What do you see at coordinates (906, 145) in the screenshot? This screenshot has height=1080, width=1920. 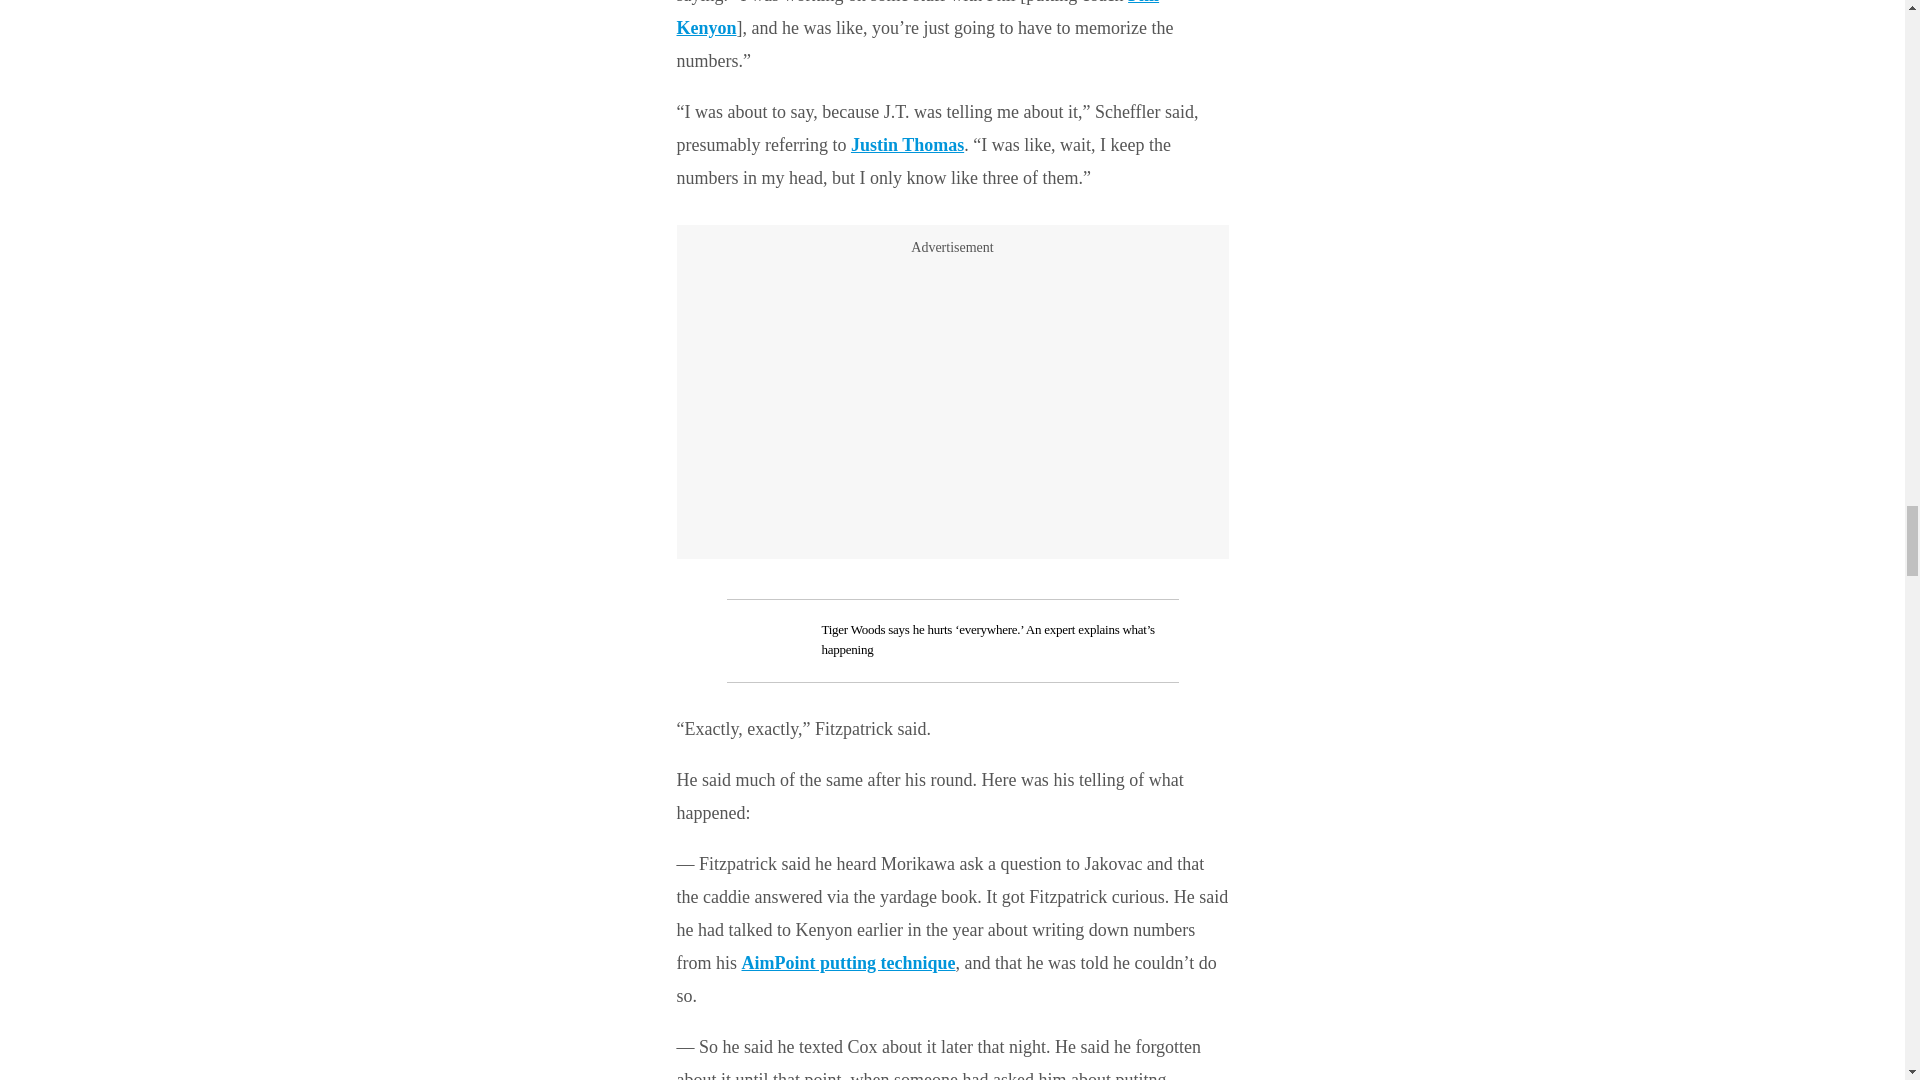 I see `Justin Thomas` at bounding box center [906, 145].